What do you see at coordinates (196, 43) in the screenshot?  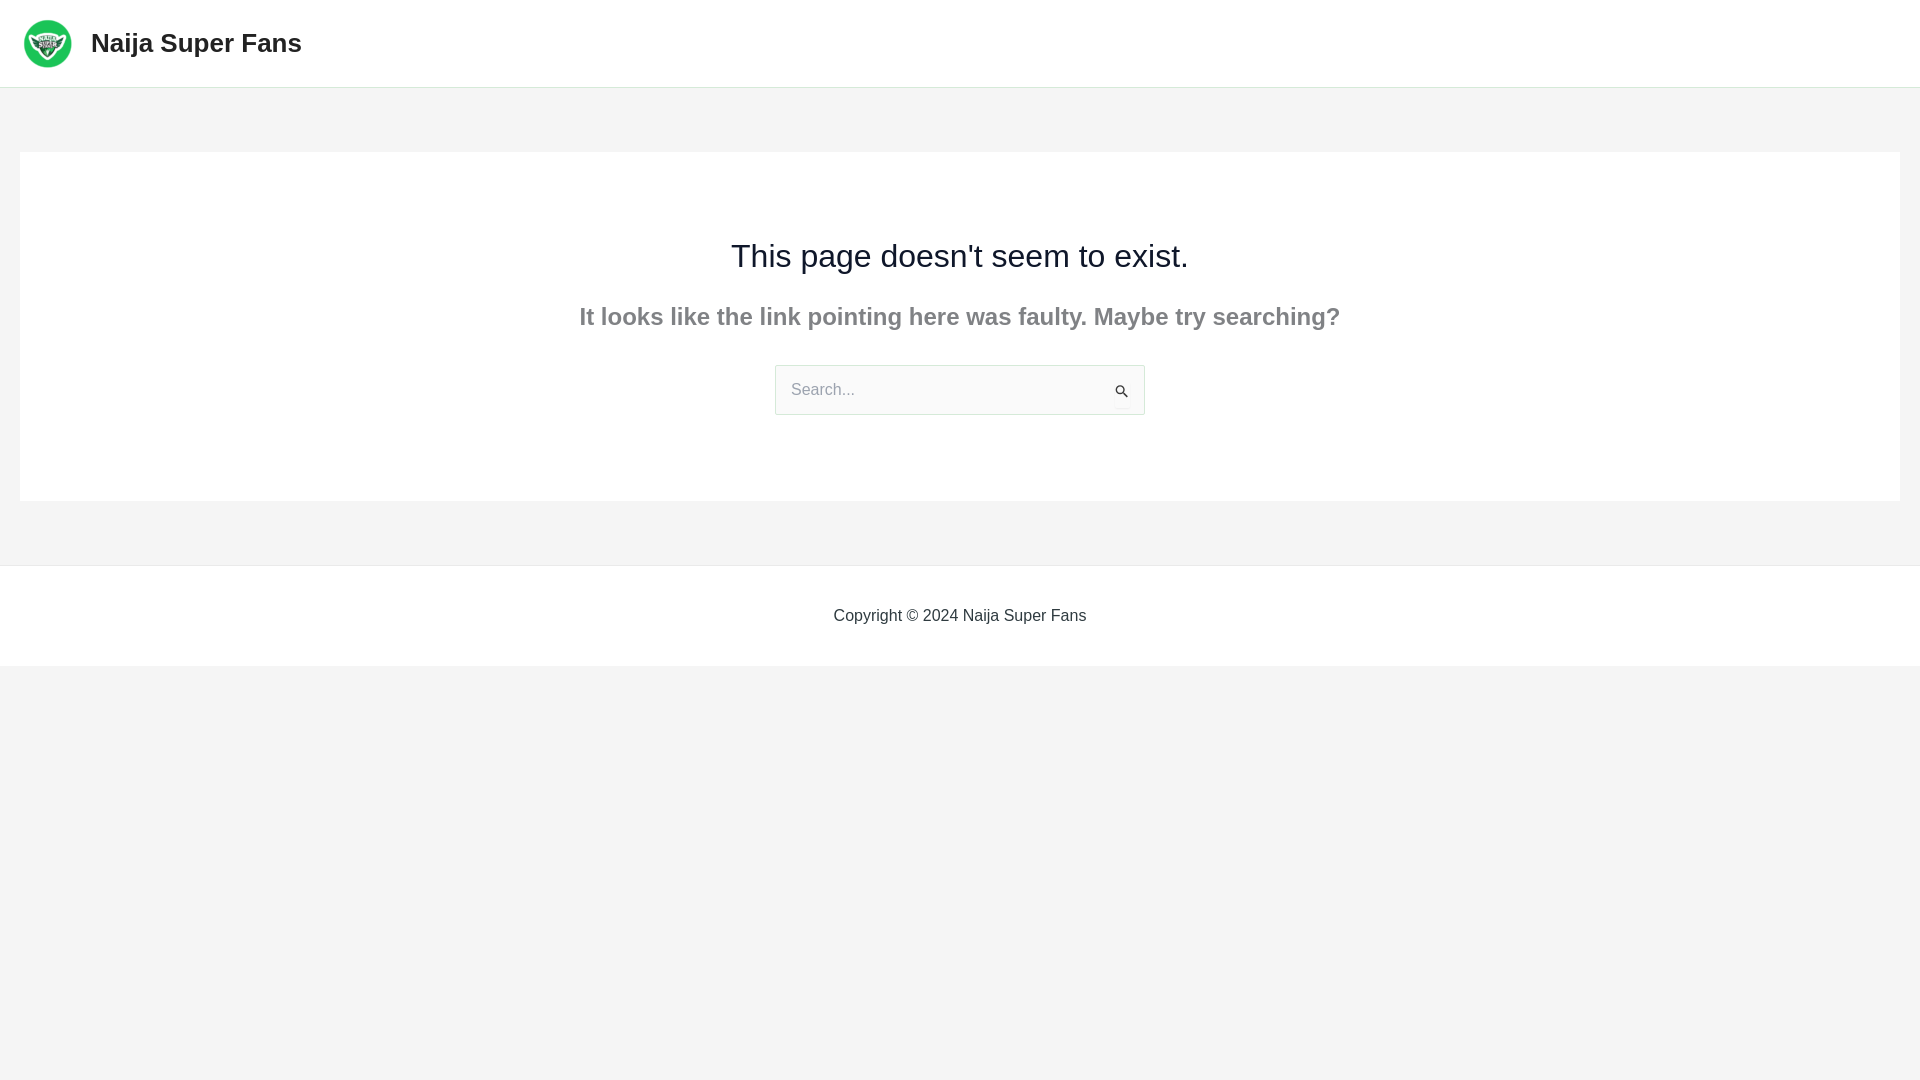 I see `Naija Super Fans` at bounding box center [196, 43].